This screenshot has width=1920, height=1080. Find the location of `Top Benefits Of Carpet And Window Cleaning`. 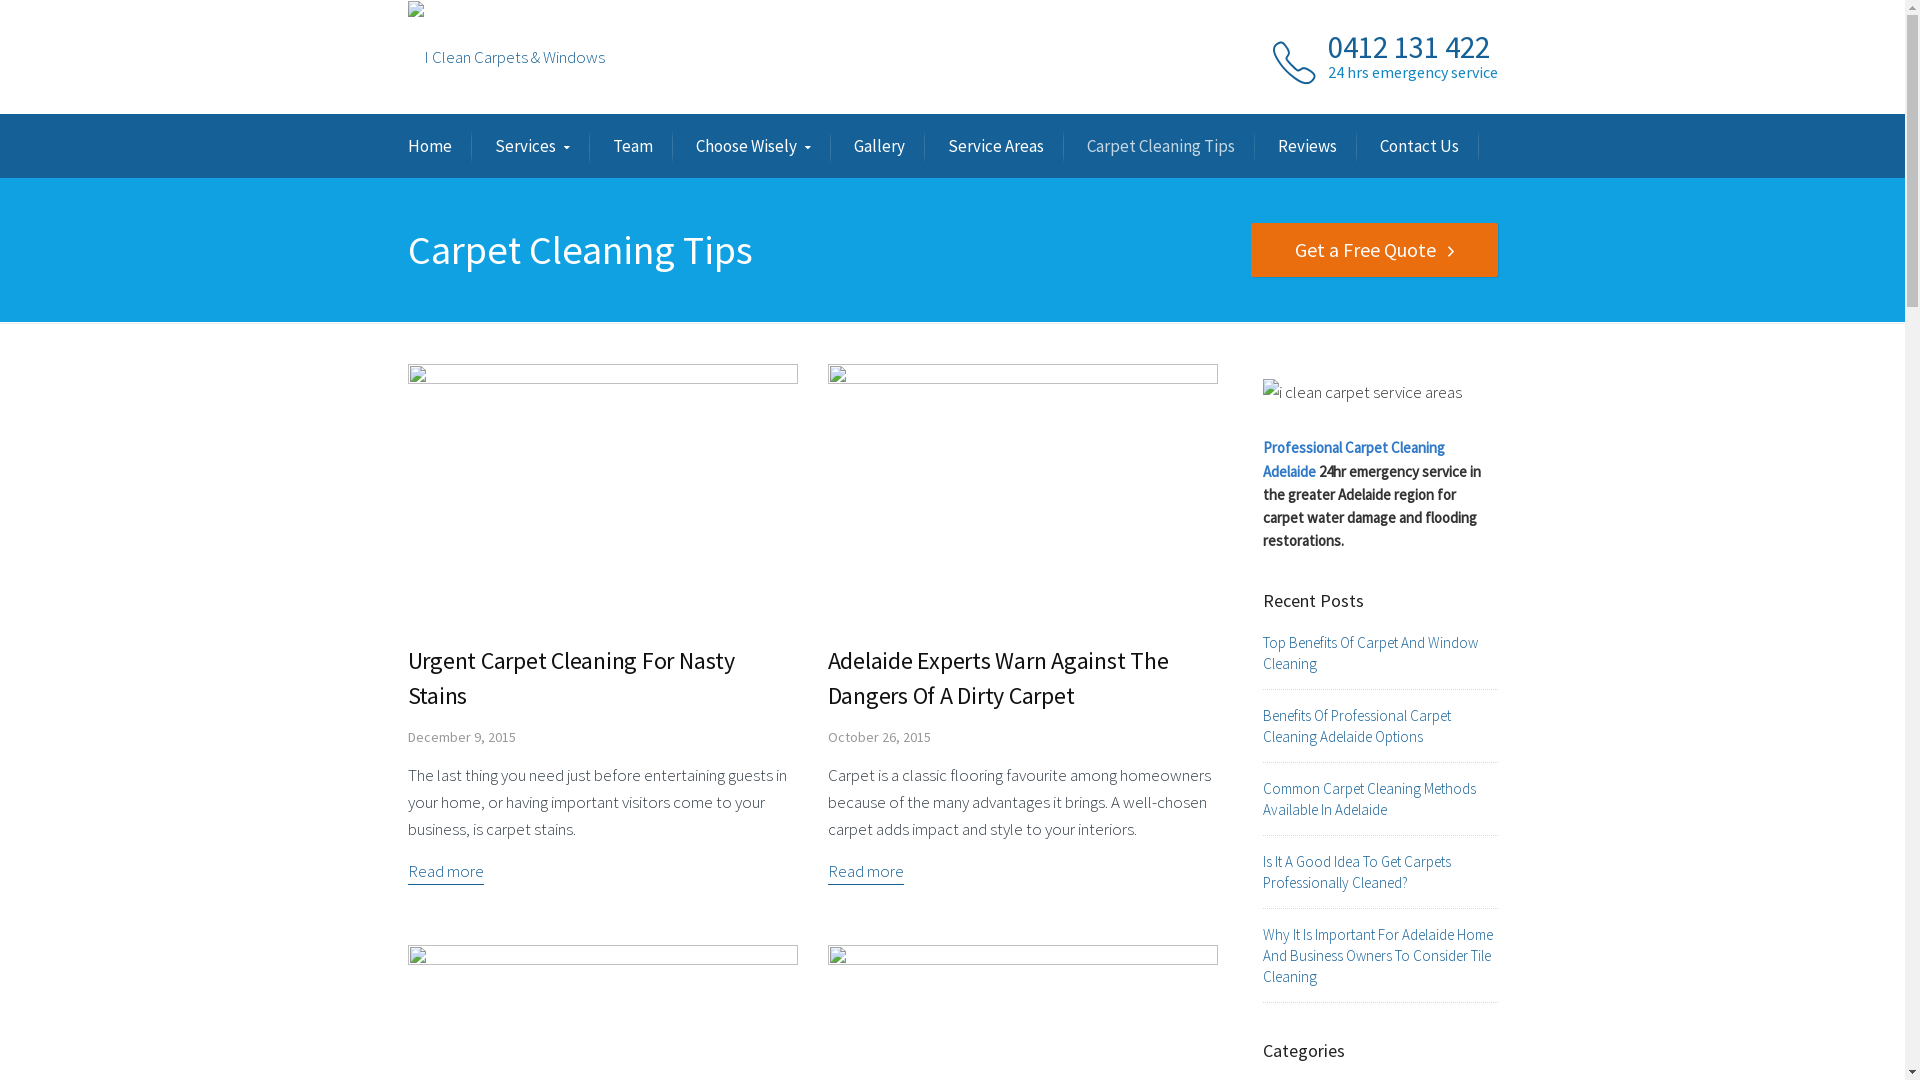

Top Benefits Of Carpet And Window Cleaning is located at coordinates (1370, 654).